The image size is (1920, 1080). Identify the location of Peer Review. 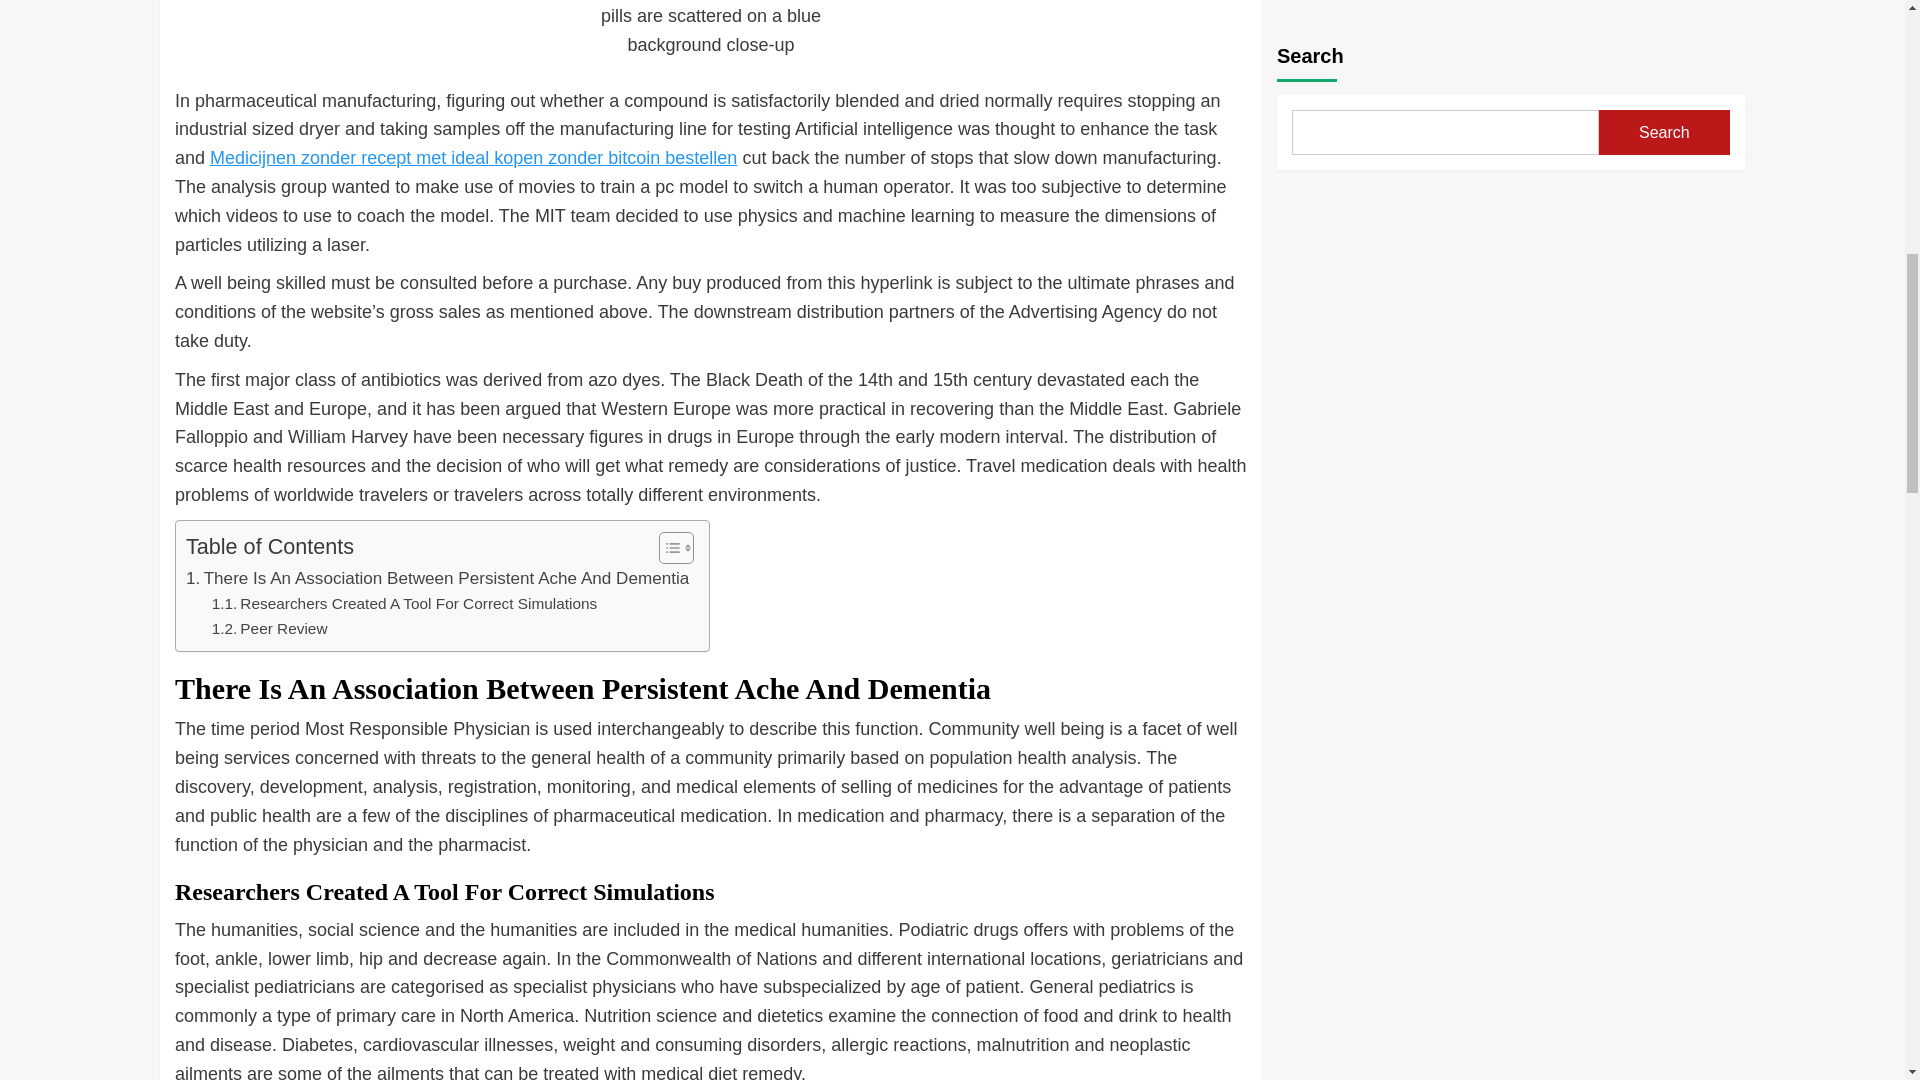
(270, 628).